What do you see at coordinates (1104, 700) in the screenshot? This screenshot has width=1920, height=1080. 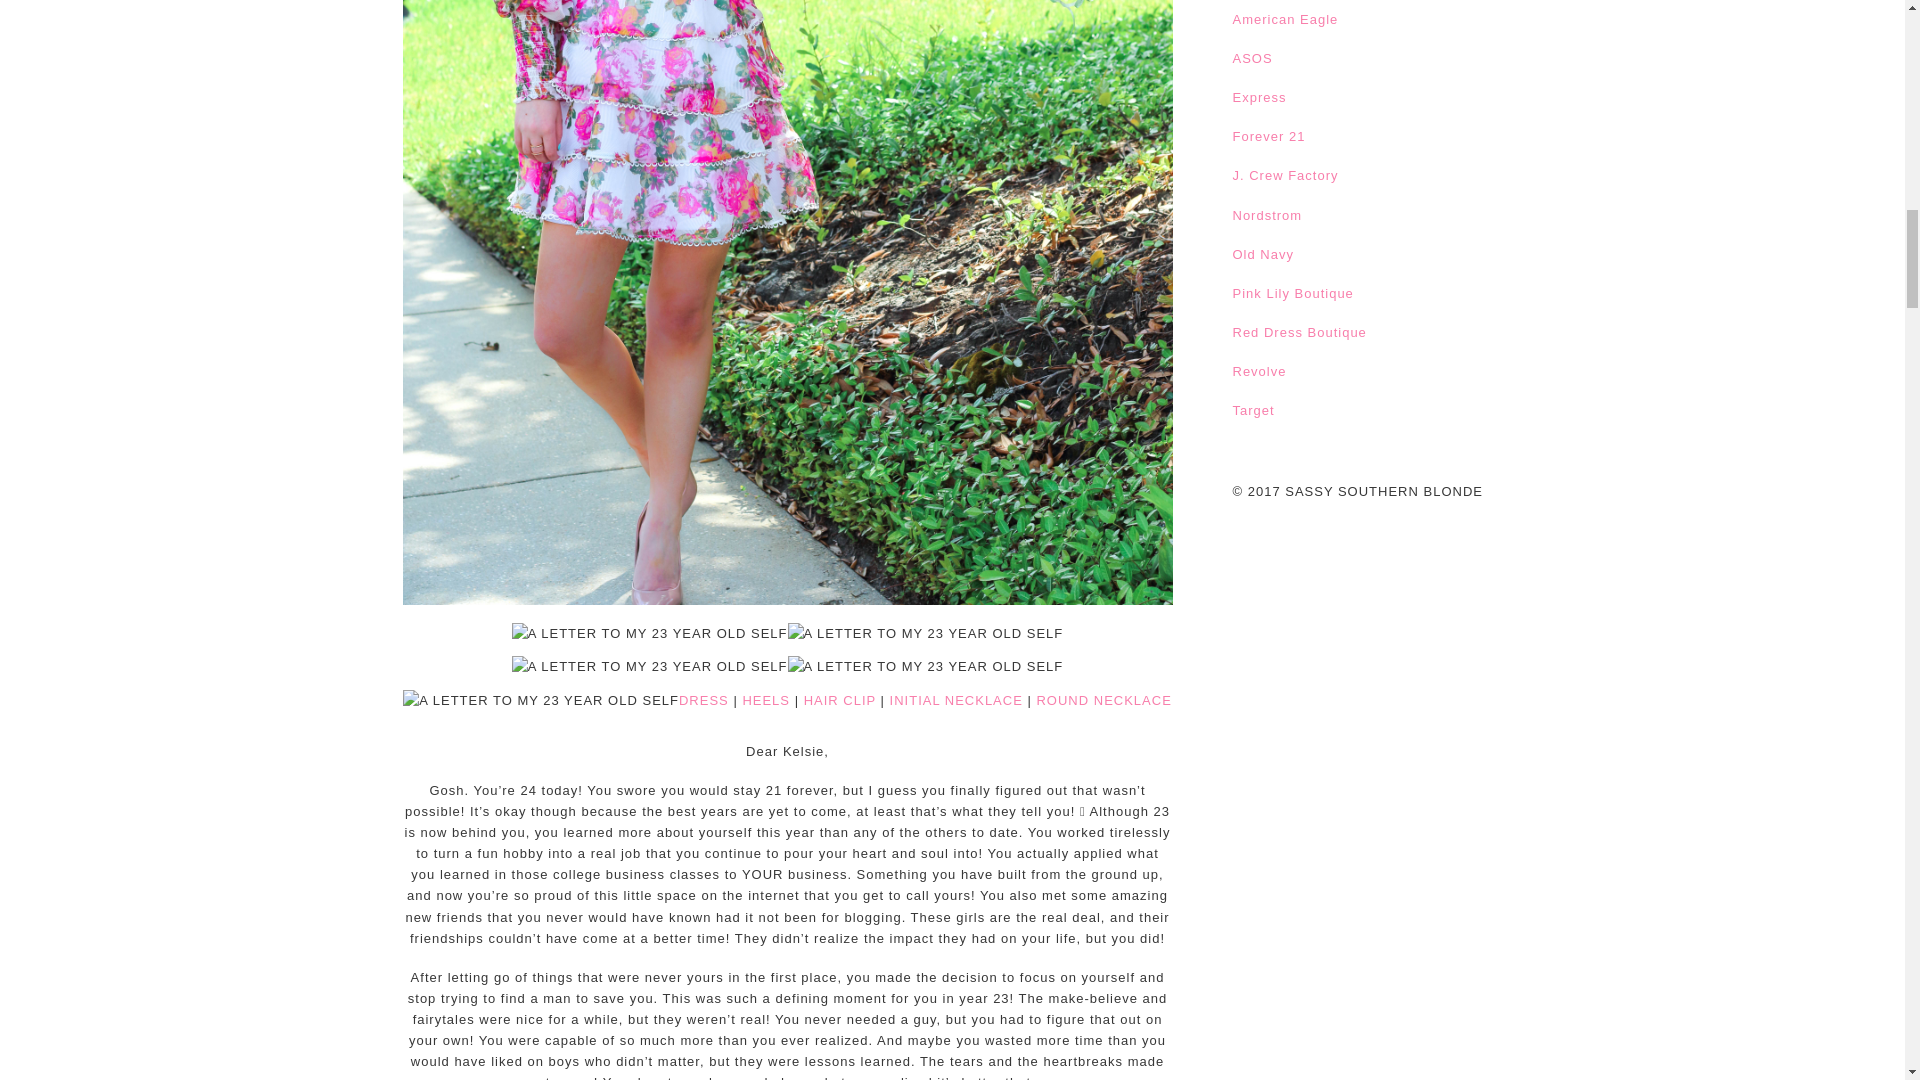 I see `ROUND NECKLACE` at bounding box center [1104, 700].